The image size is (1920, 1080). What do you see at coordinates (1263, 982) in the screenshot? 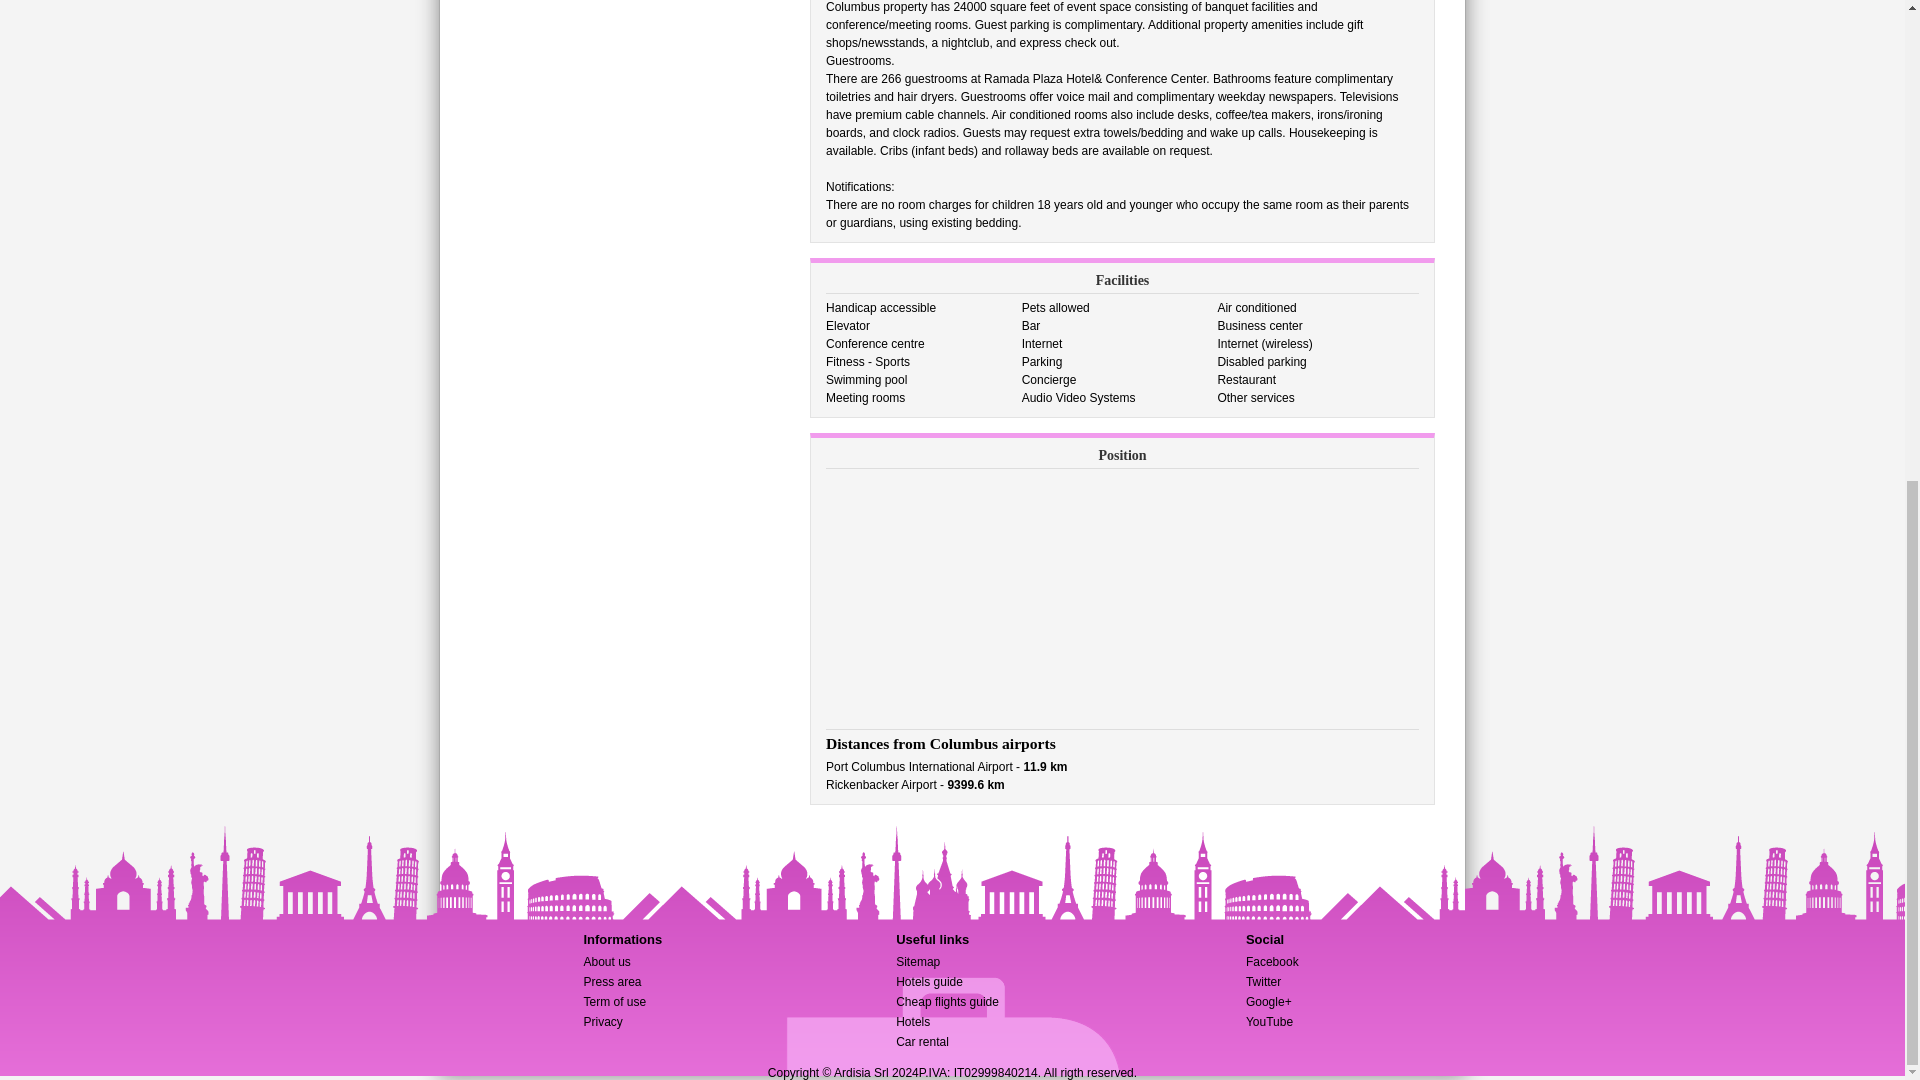
I see `Twitter` at bounding box center [1263, 982].